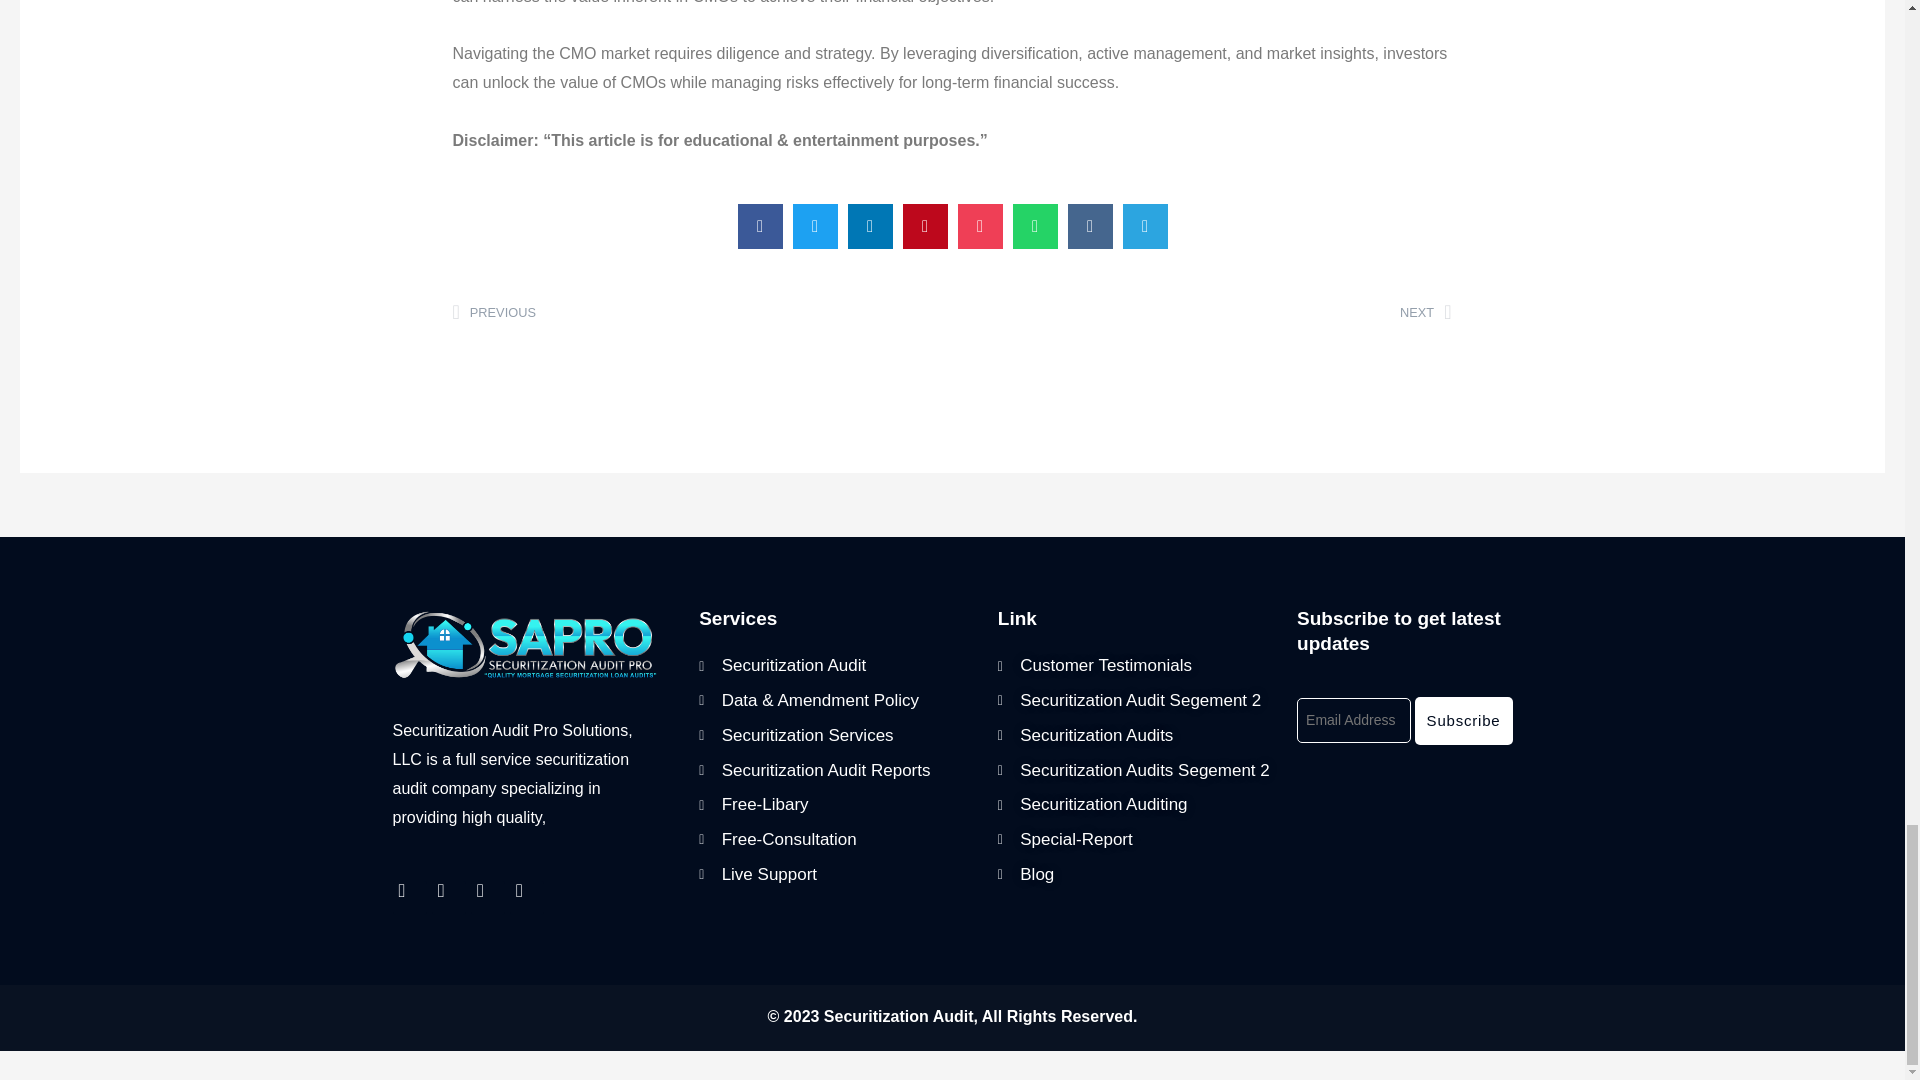 This screenshot has height=1080, width=1920. What do you see at coordinates (832, 874) in the screenshot?
I see `Securitization Audits Segement 2` at bounding box center [832, 874].